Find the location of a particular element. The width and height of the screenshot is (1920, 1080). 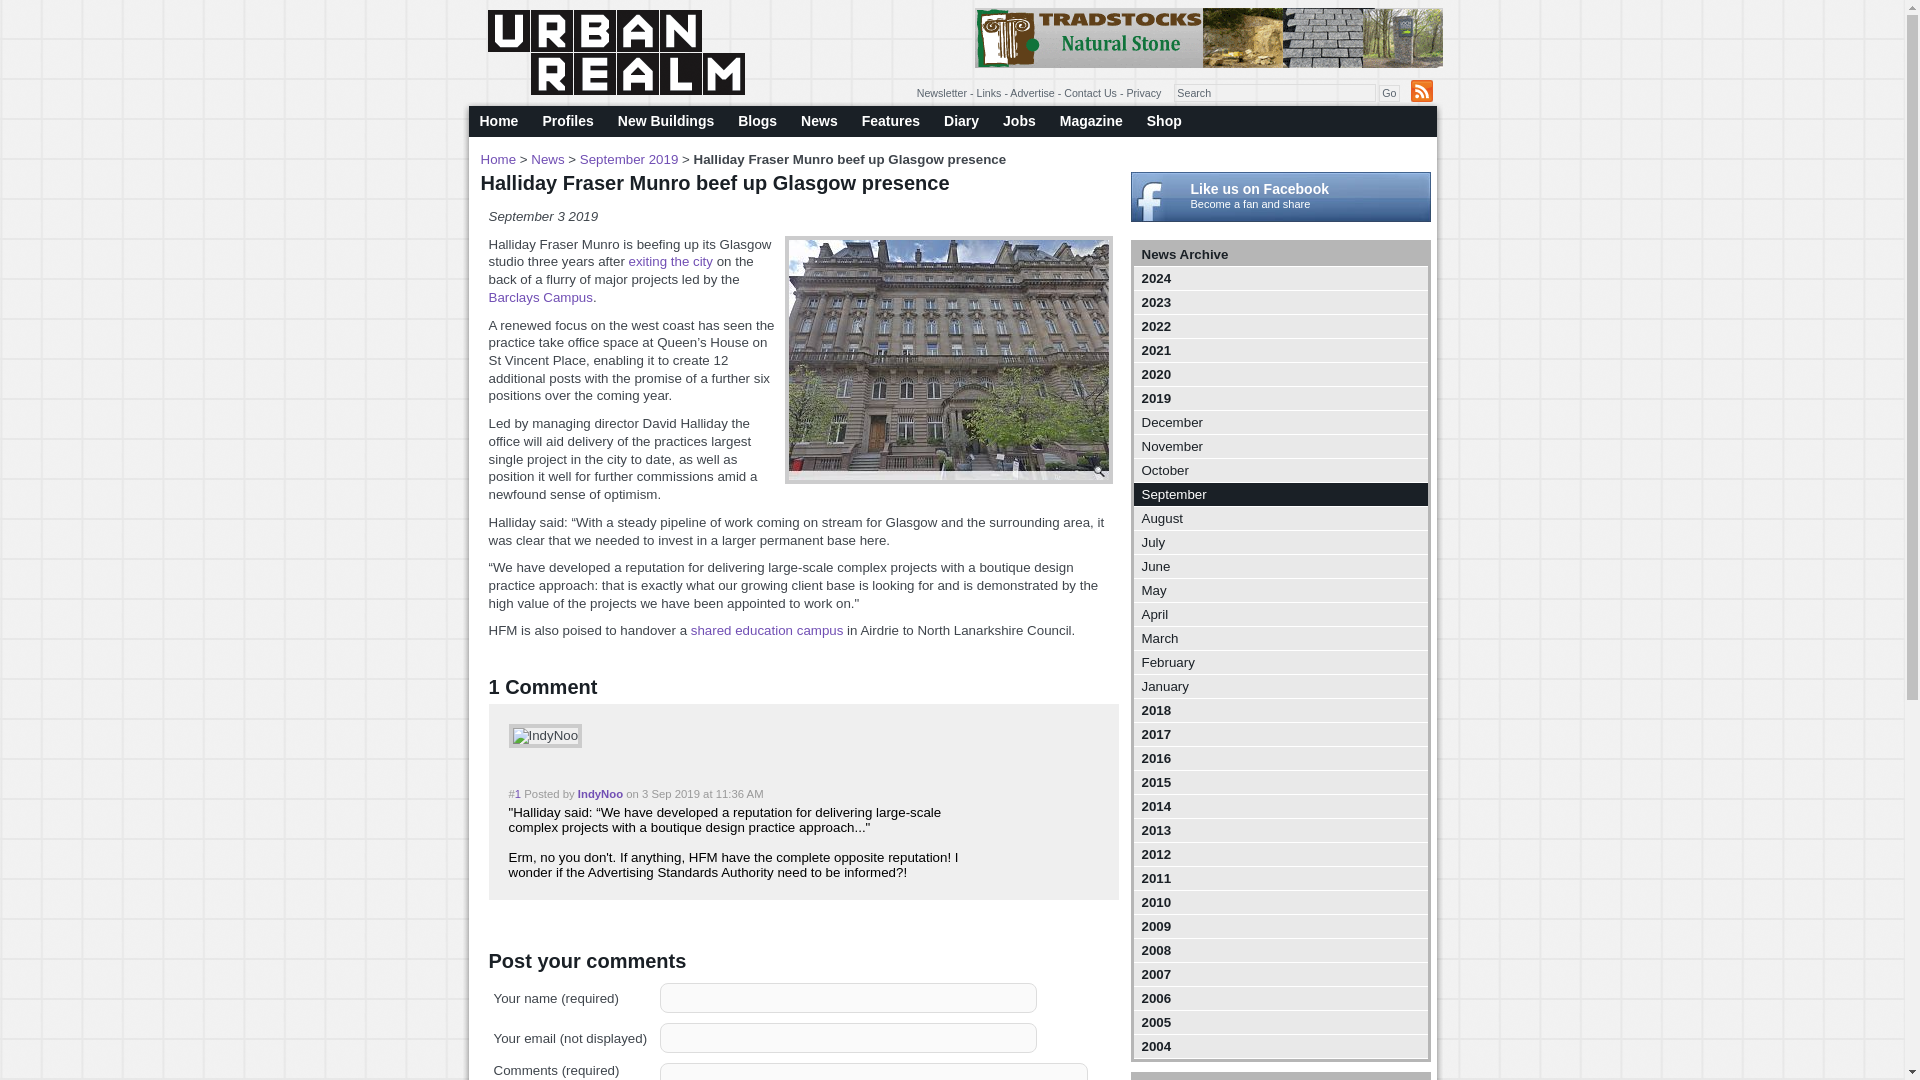

Links is located at coordinates (990, 93).